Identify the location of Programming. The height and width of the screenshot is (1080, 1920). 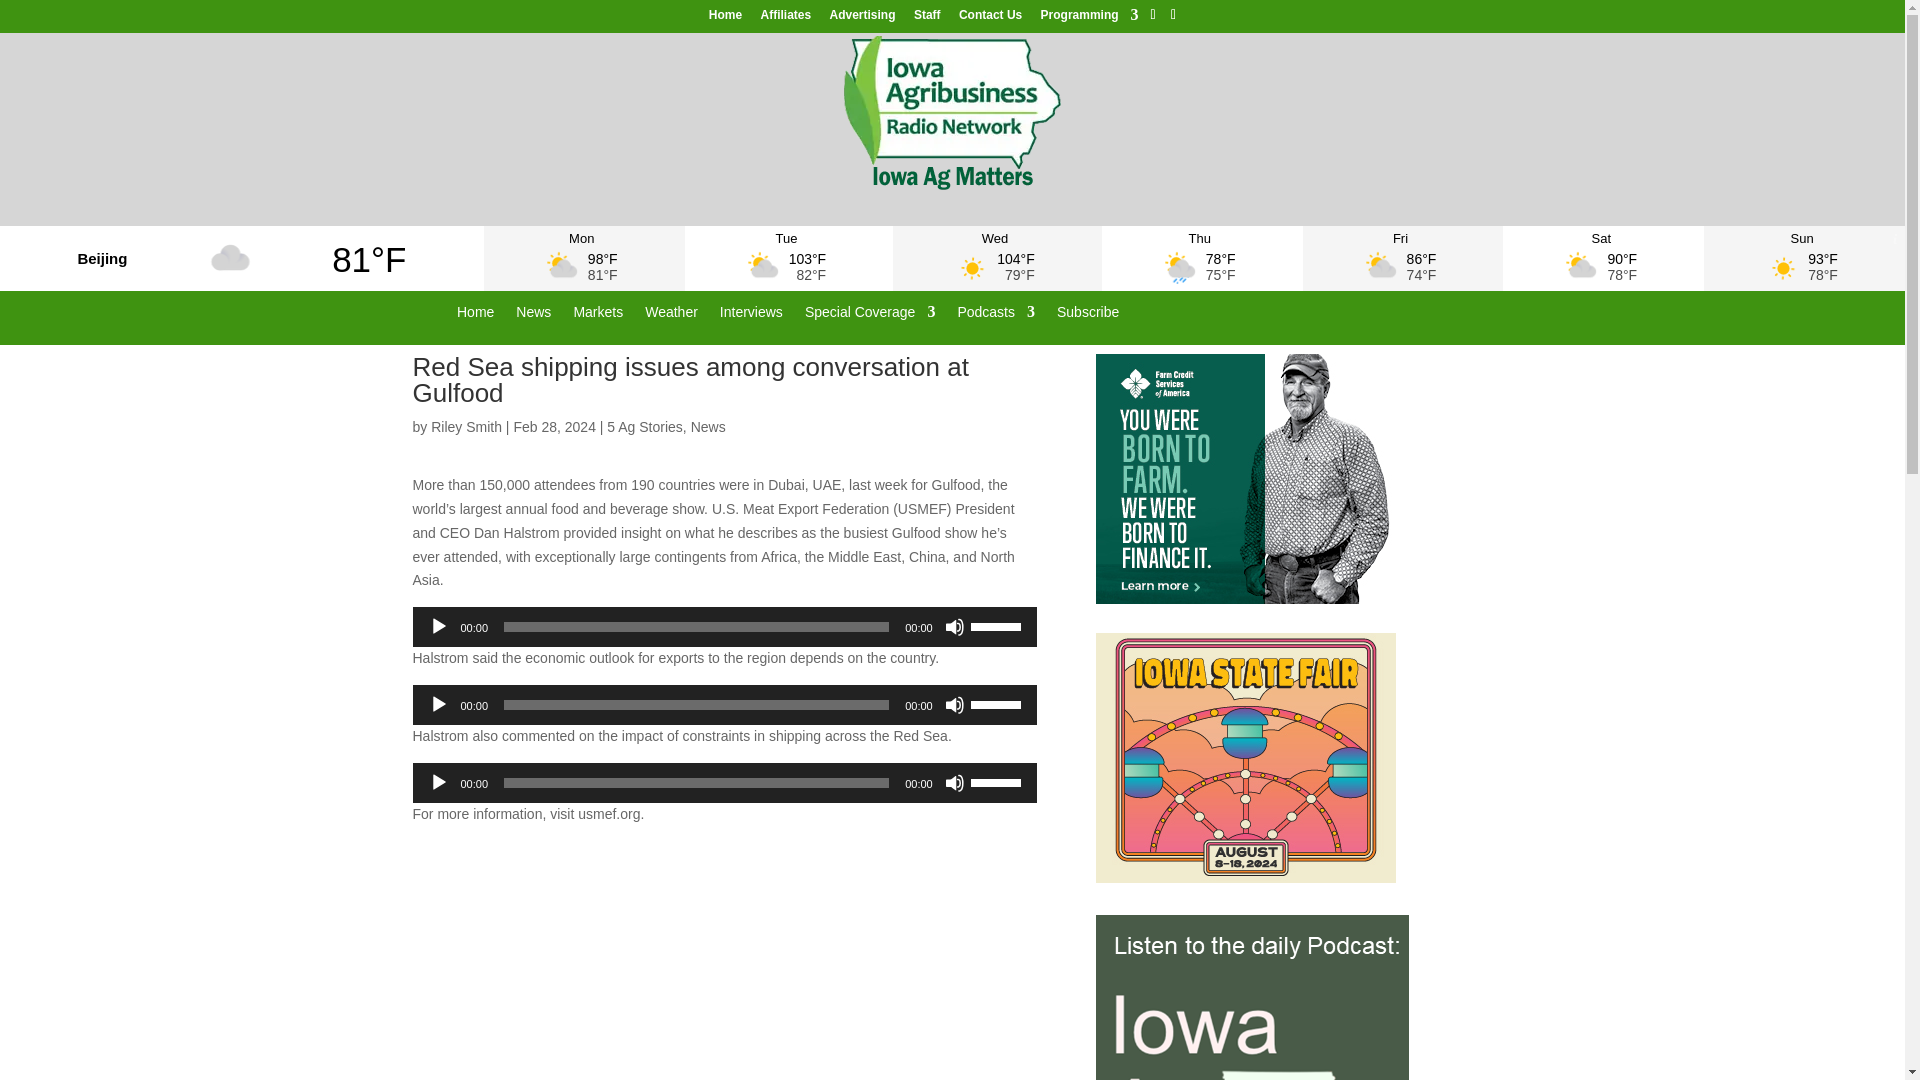
(1089, 19).